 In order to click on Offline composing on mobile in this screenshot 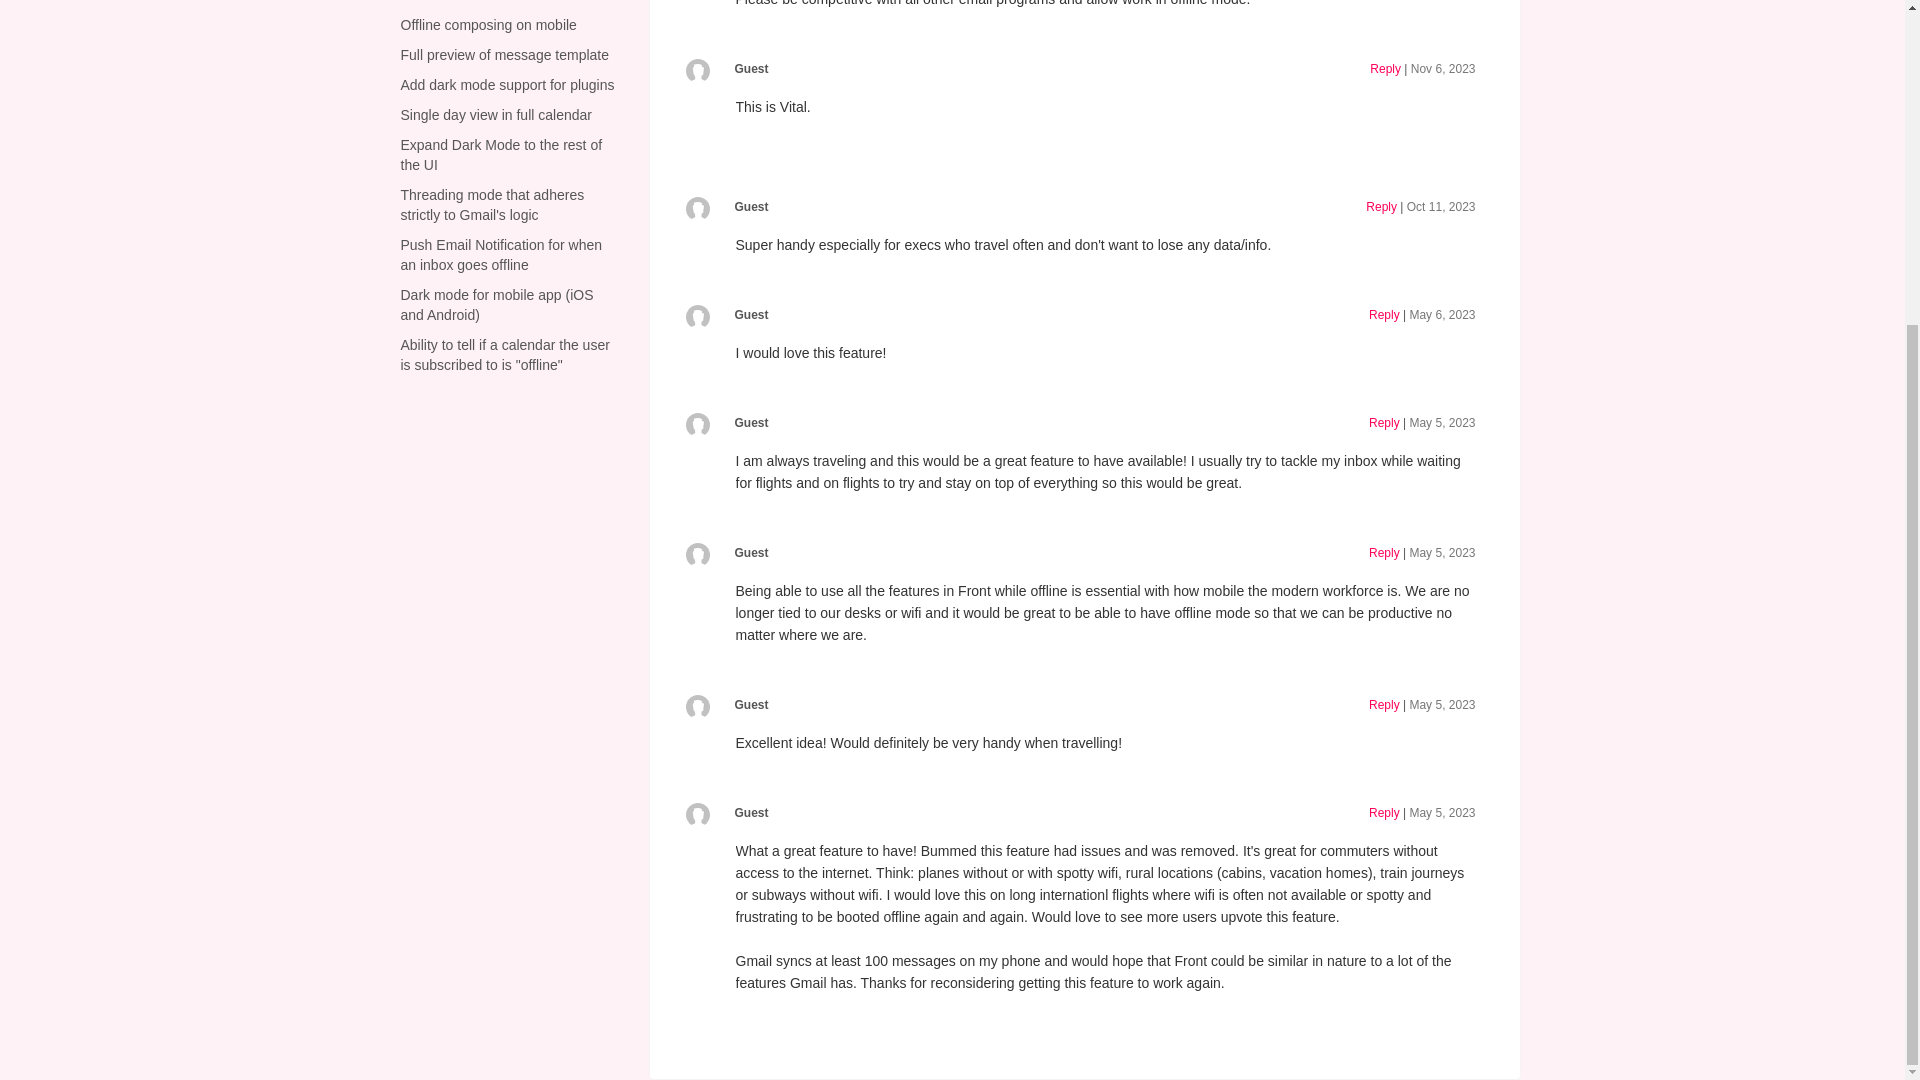, I will do `click(488, 25)`.